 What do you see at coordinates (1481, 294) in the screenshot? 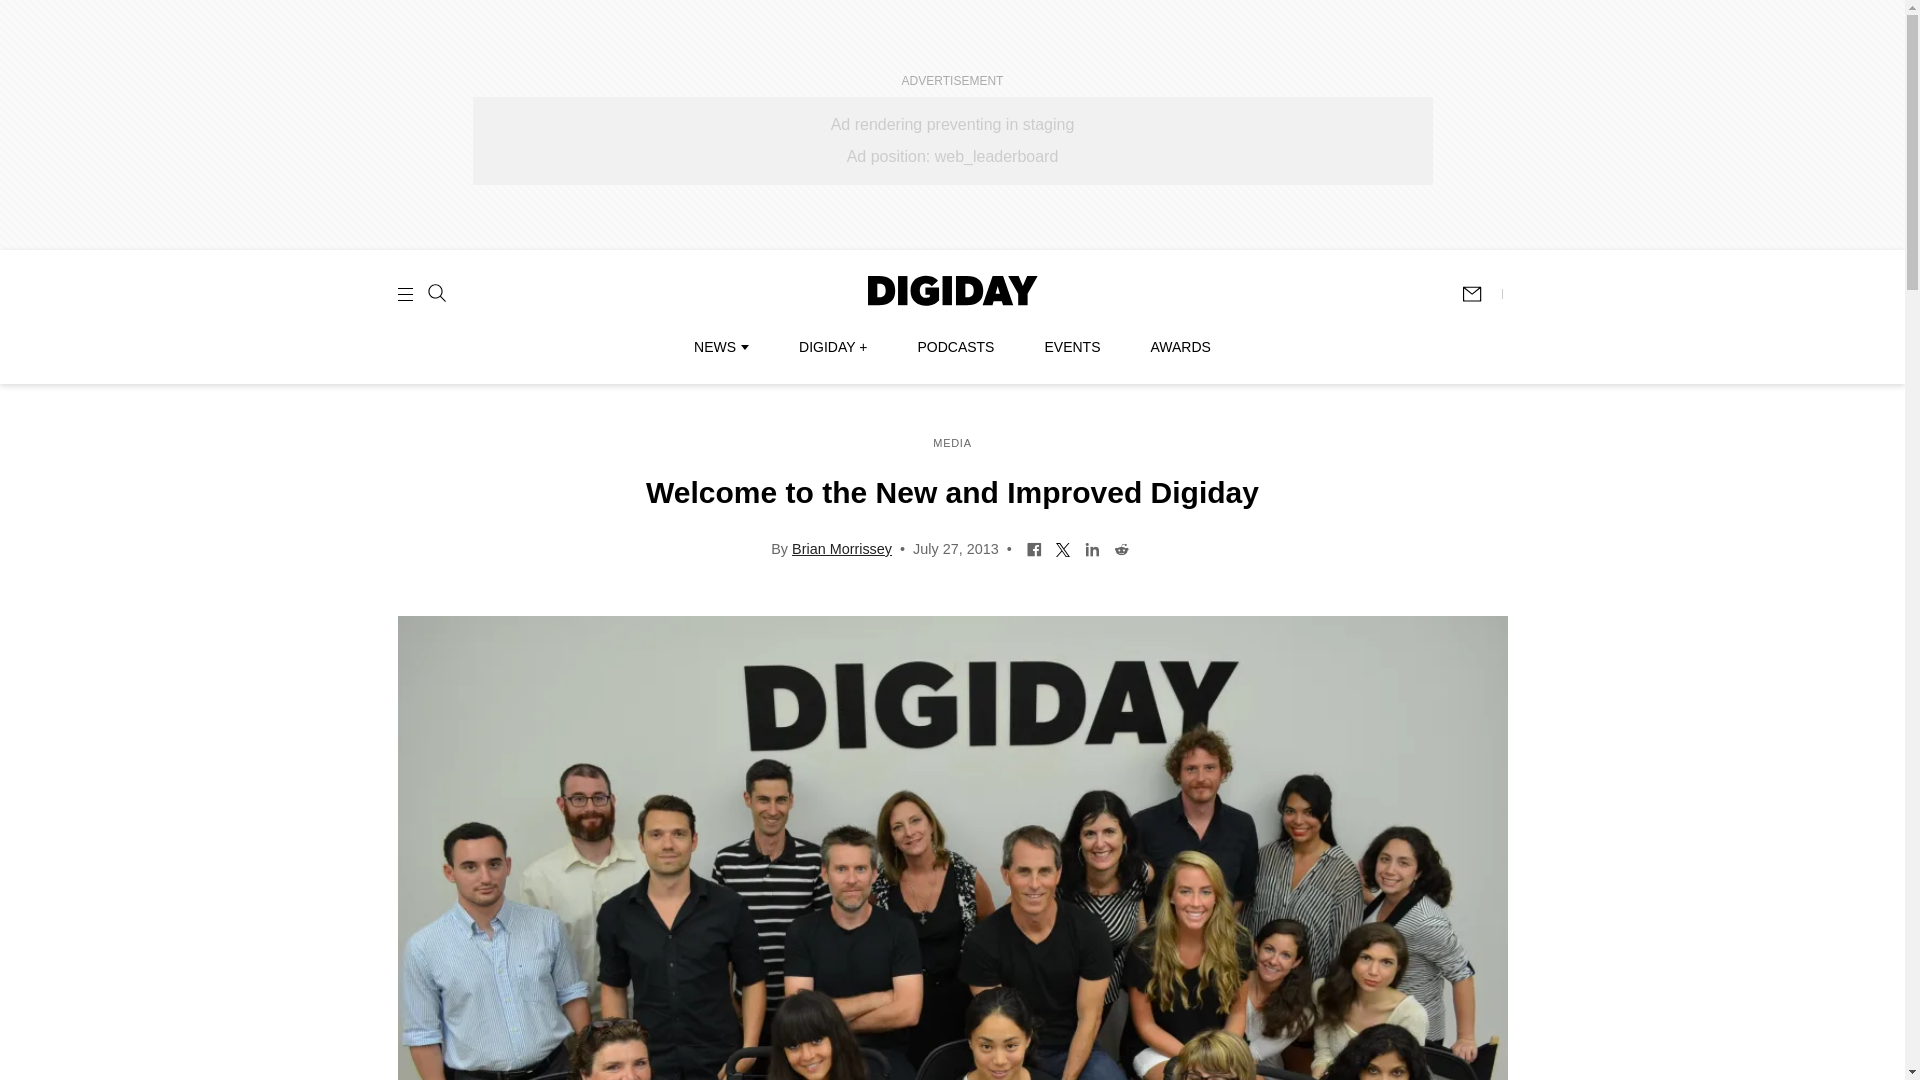
I see `Subscribe` at bounding box center [1481, 294].